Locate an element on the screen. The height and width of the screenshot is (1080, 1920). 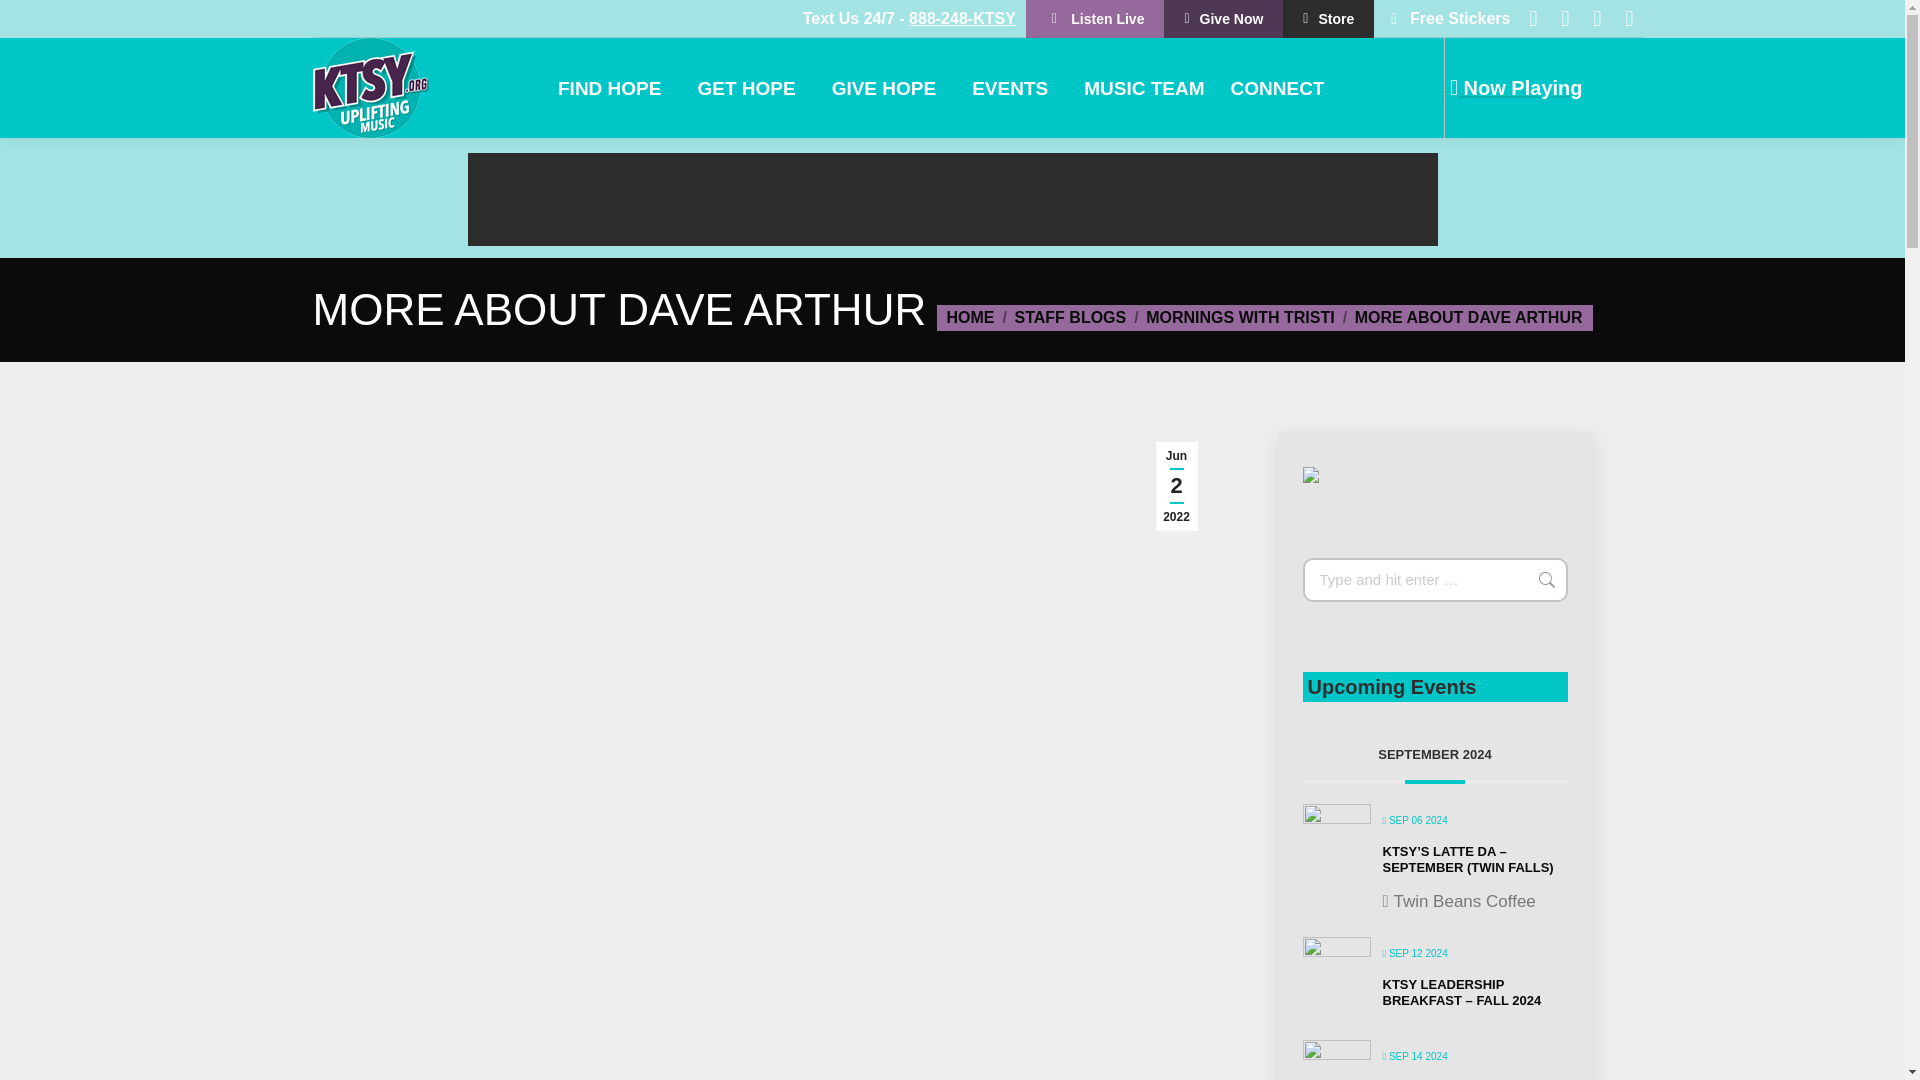
Pinterest page opens in new window is located at coordinates (1597, 19).